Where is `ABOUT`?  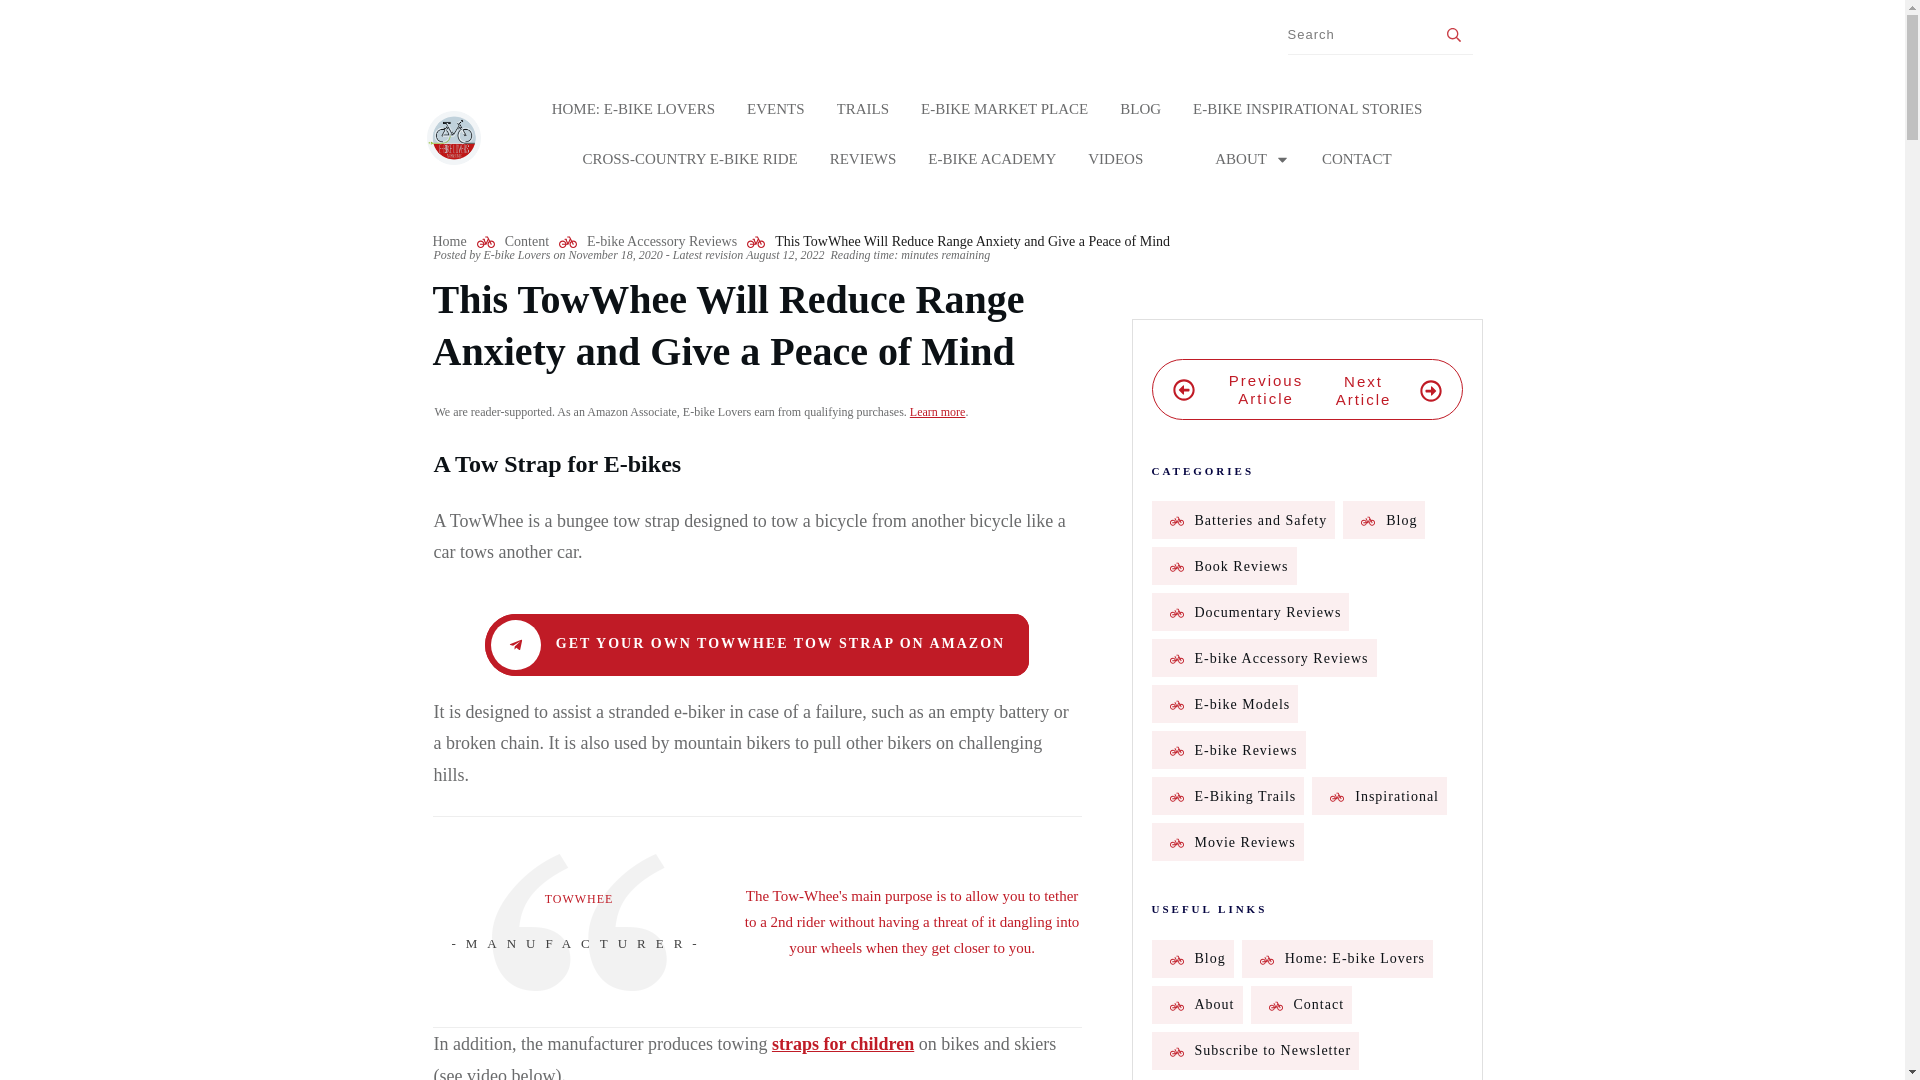 ABOUT is located at coordinates (1252, 158).